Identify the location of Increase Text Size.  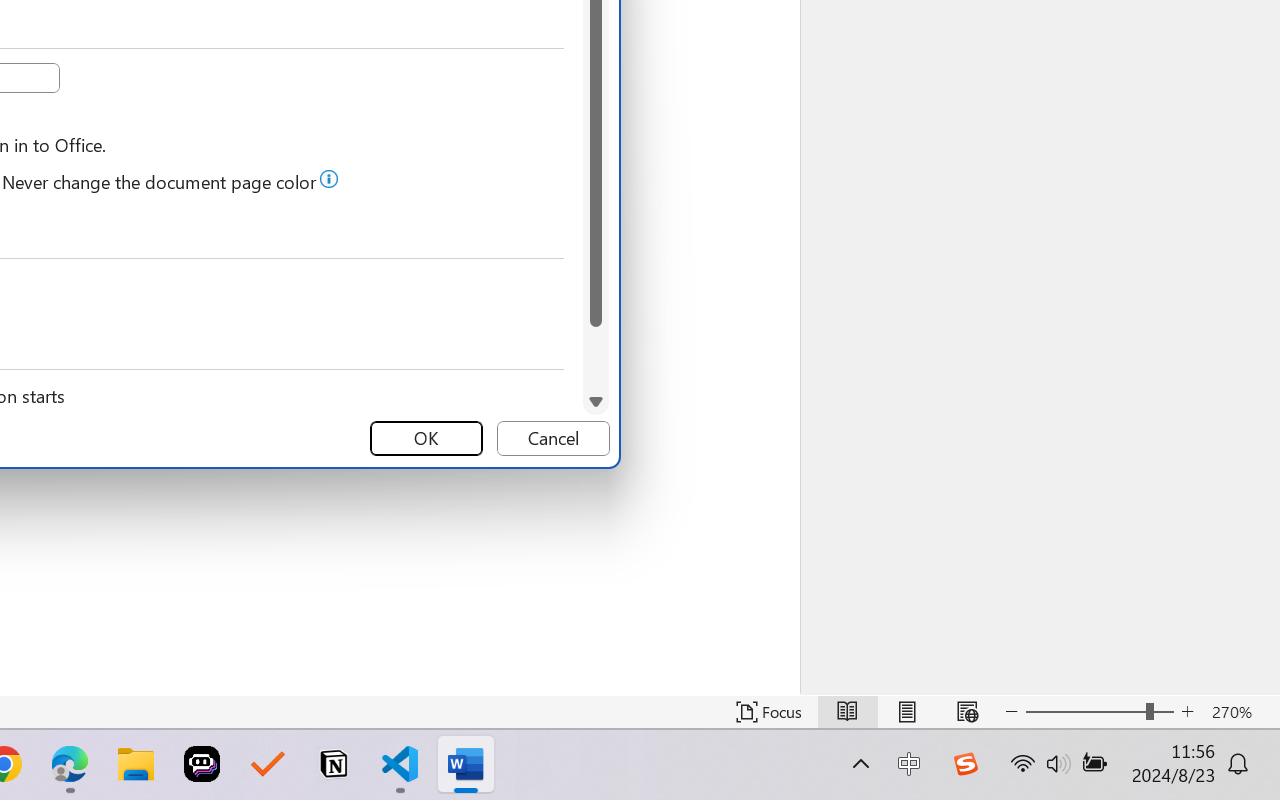
(1188, 712).